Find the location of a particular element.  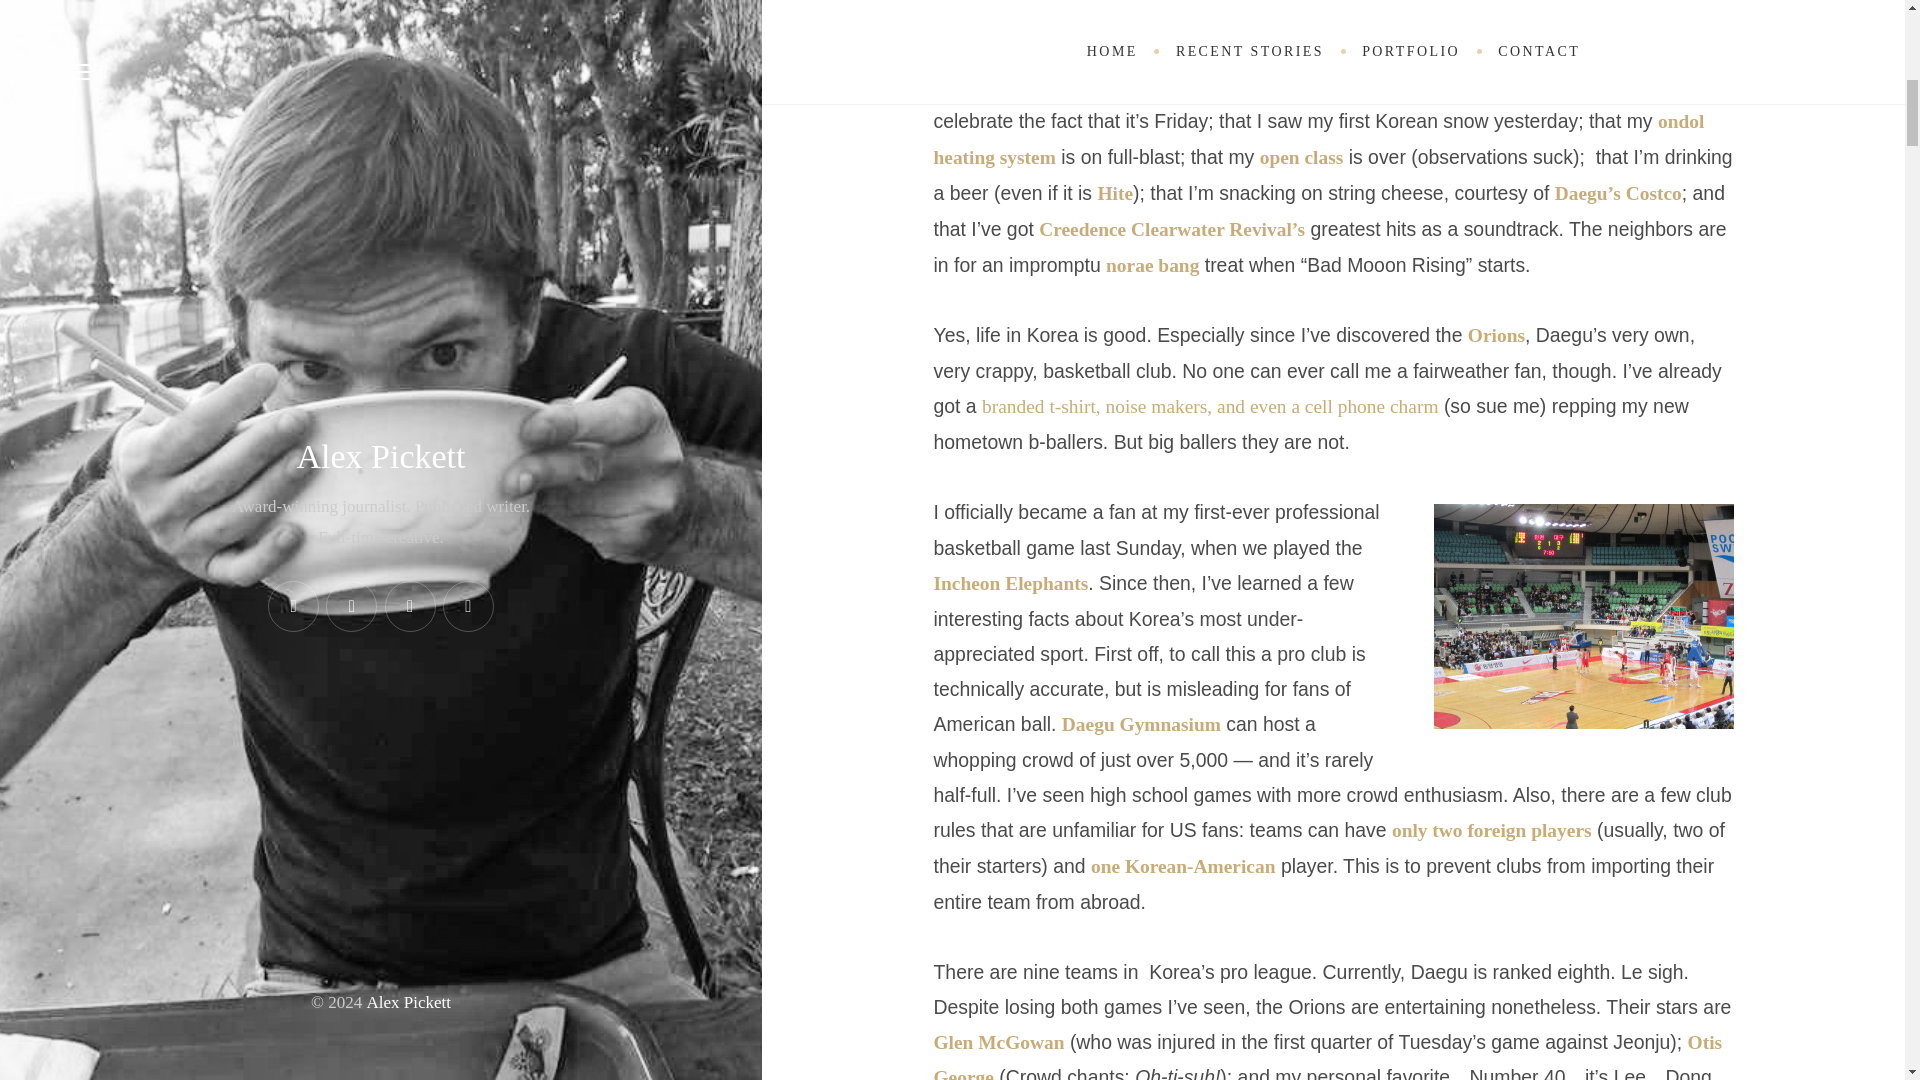

only two foreign players is located at coordinates (1492, 830).